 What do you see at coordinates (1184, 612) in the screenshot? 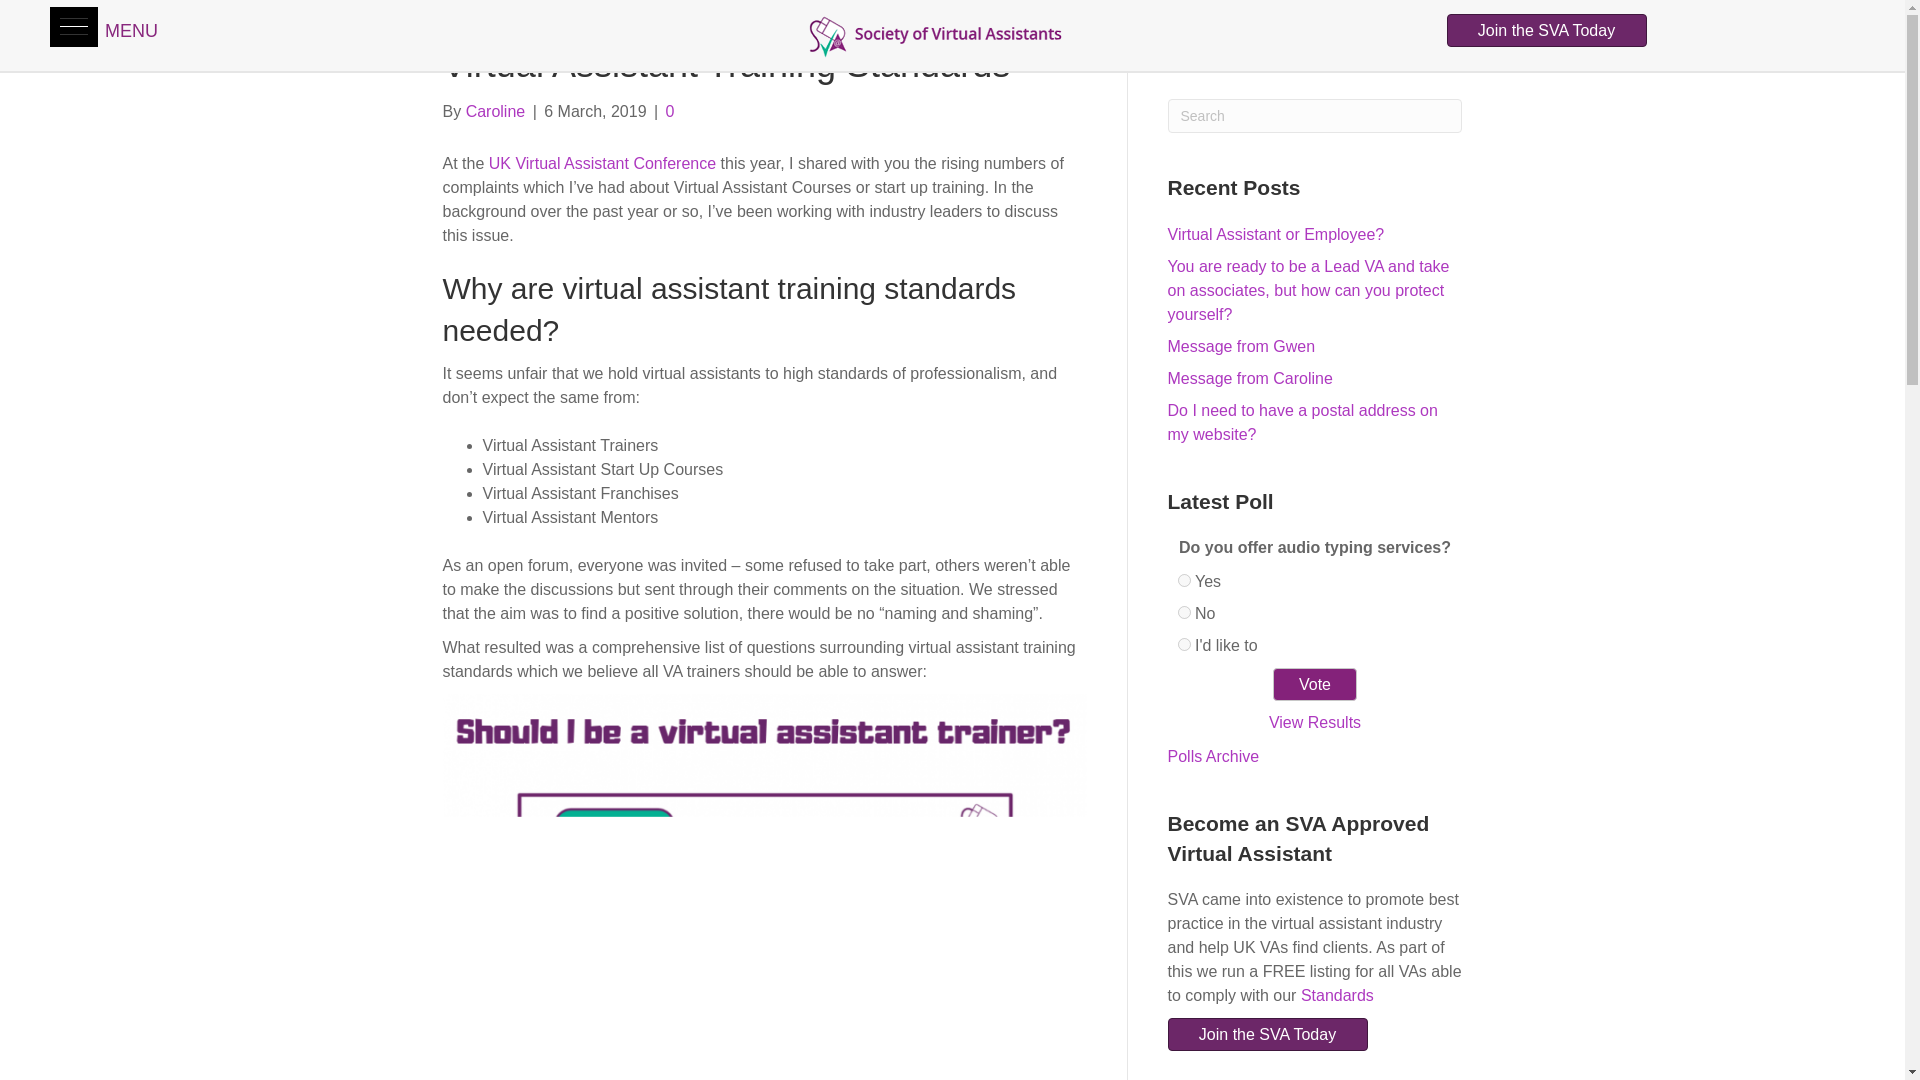
I see `110` at bounding box center [1184, 612].